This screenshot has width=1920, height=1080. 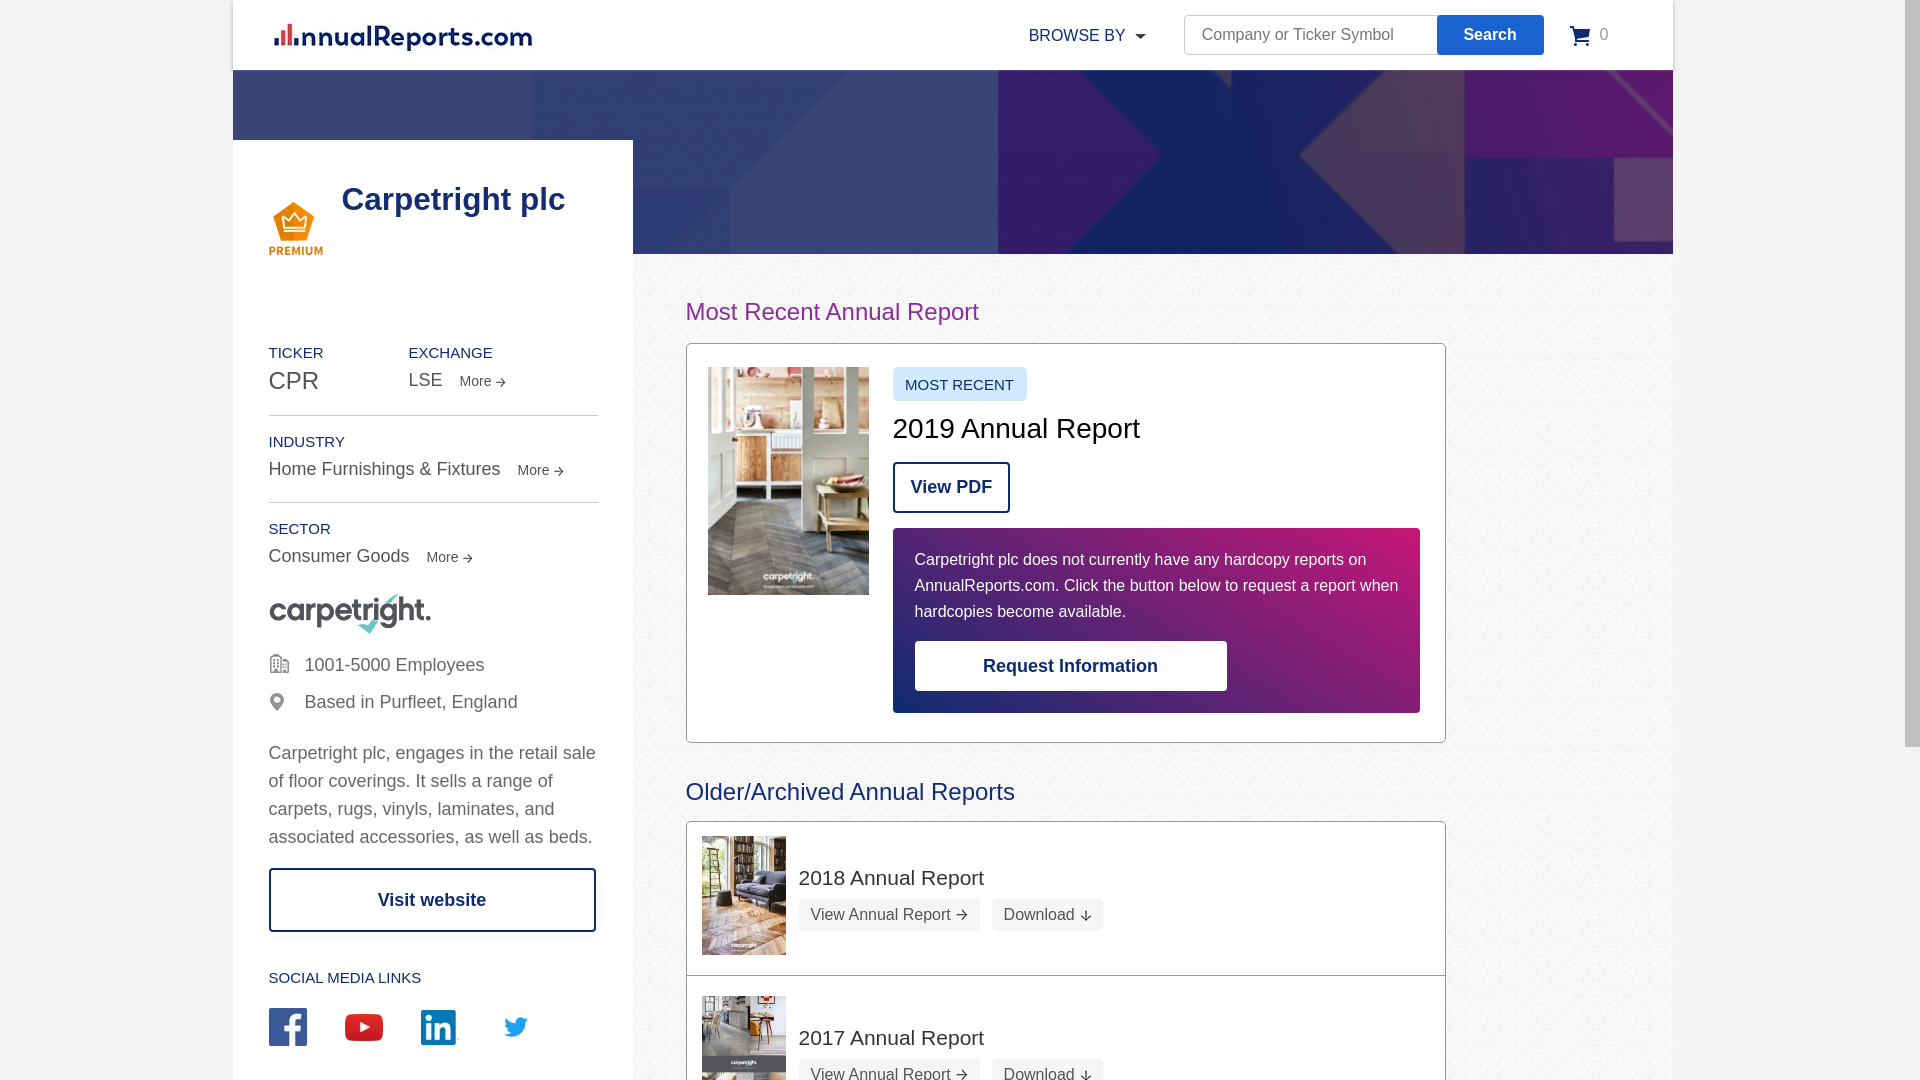 What do you see at coordinates (1047, 1069) in the screenshot?
I see `Download` at bounding box center [1047, 1069].